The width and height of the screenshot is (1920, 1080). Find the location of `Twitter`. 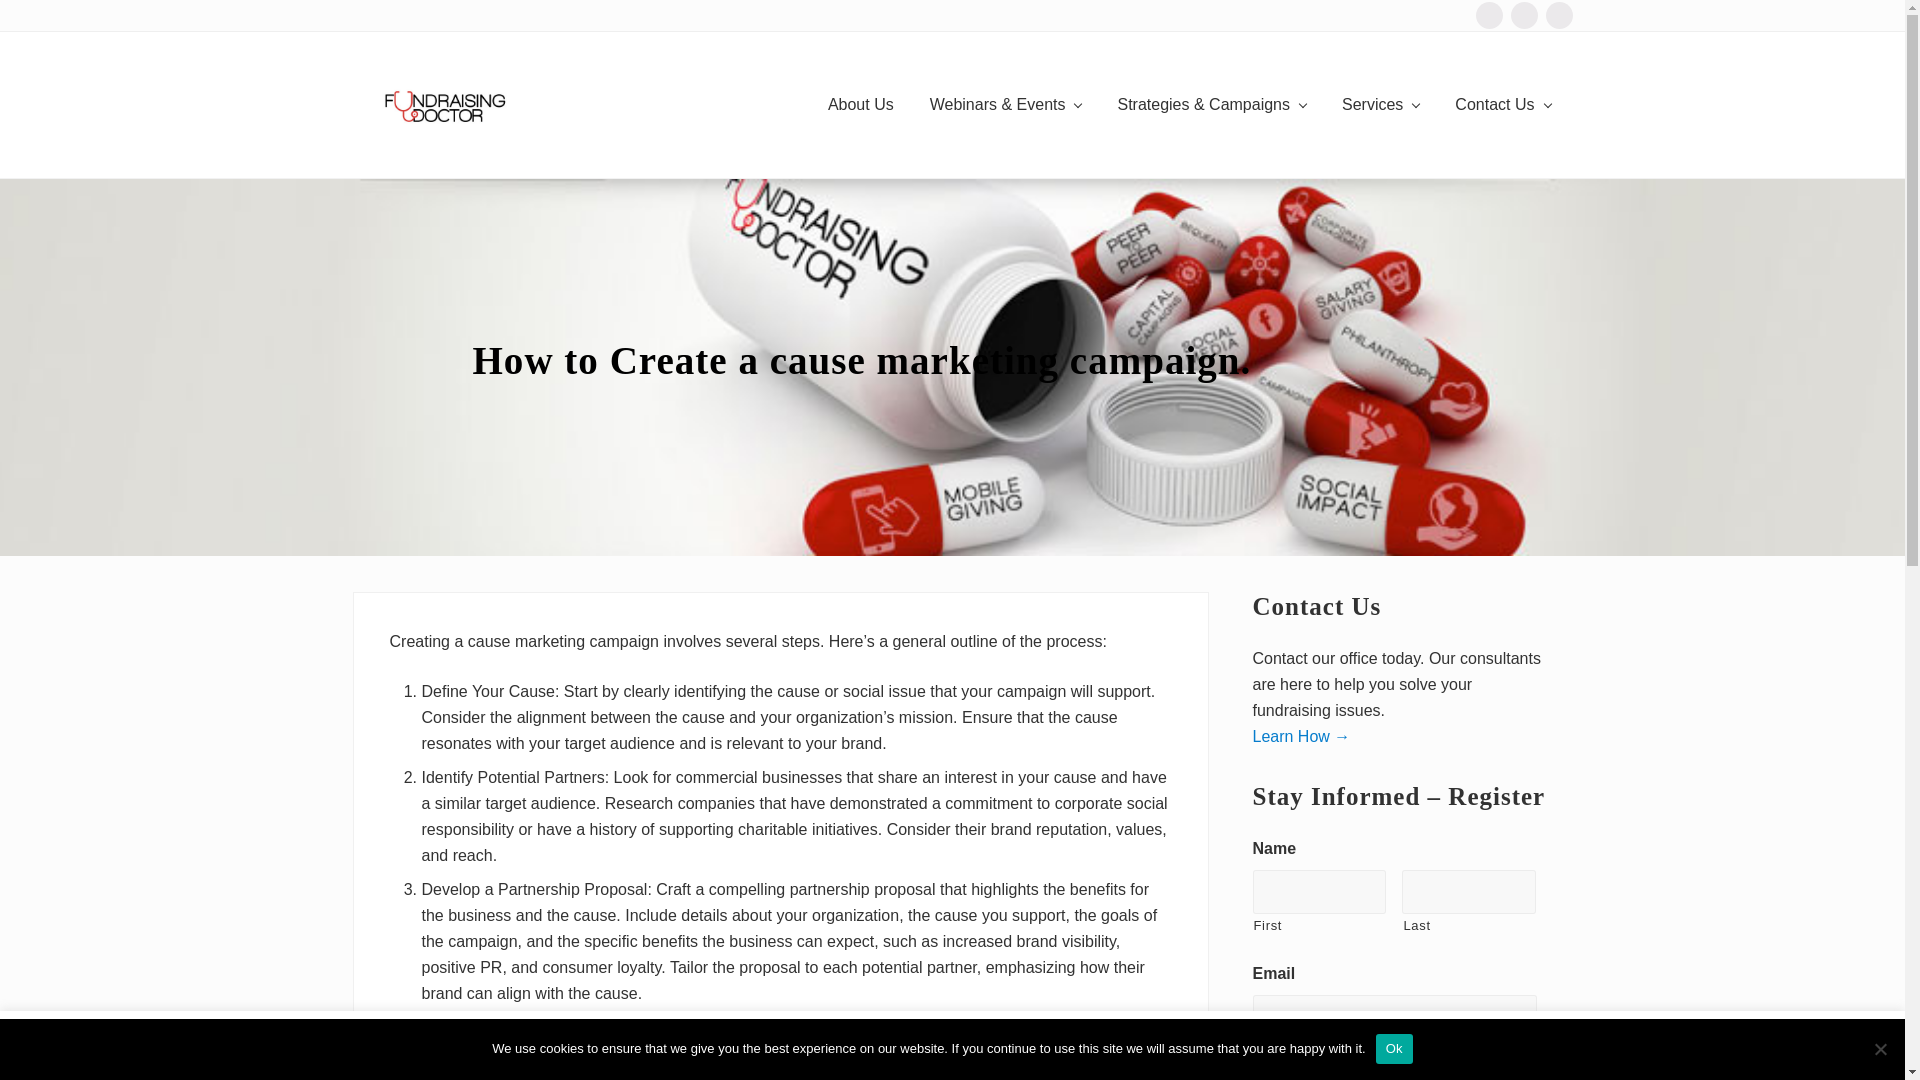

Twitter is located at coordinates (1558, 14).